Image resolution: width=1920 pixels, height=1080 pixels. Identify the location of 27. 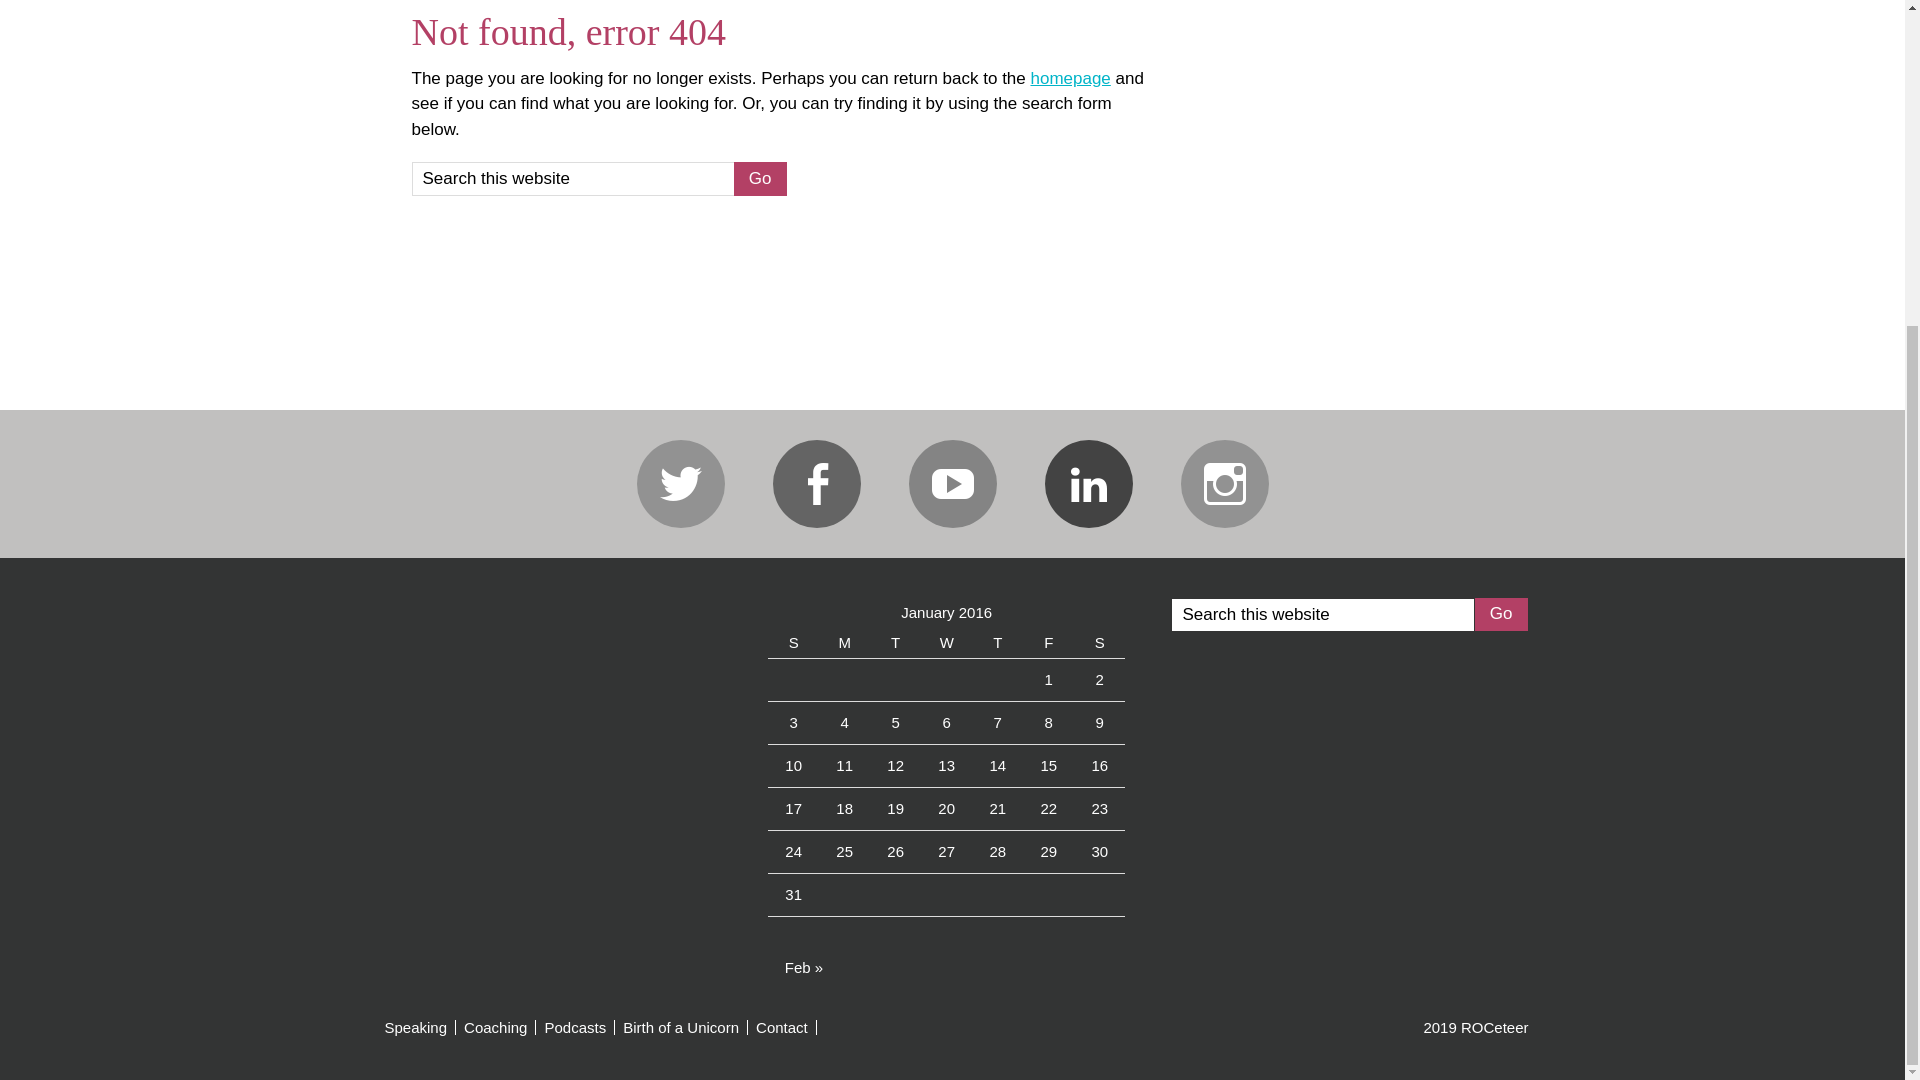
(946, 851).